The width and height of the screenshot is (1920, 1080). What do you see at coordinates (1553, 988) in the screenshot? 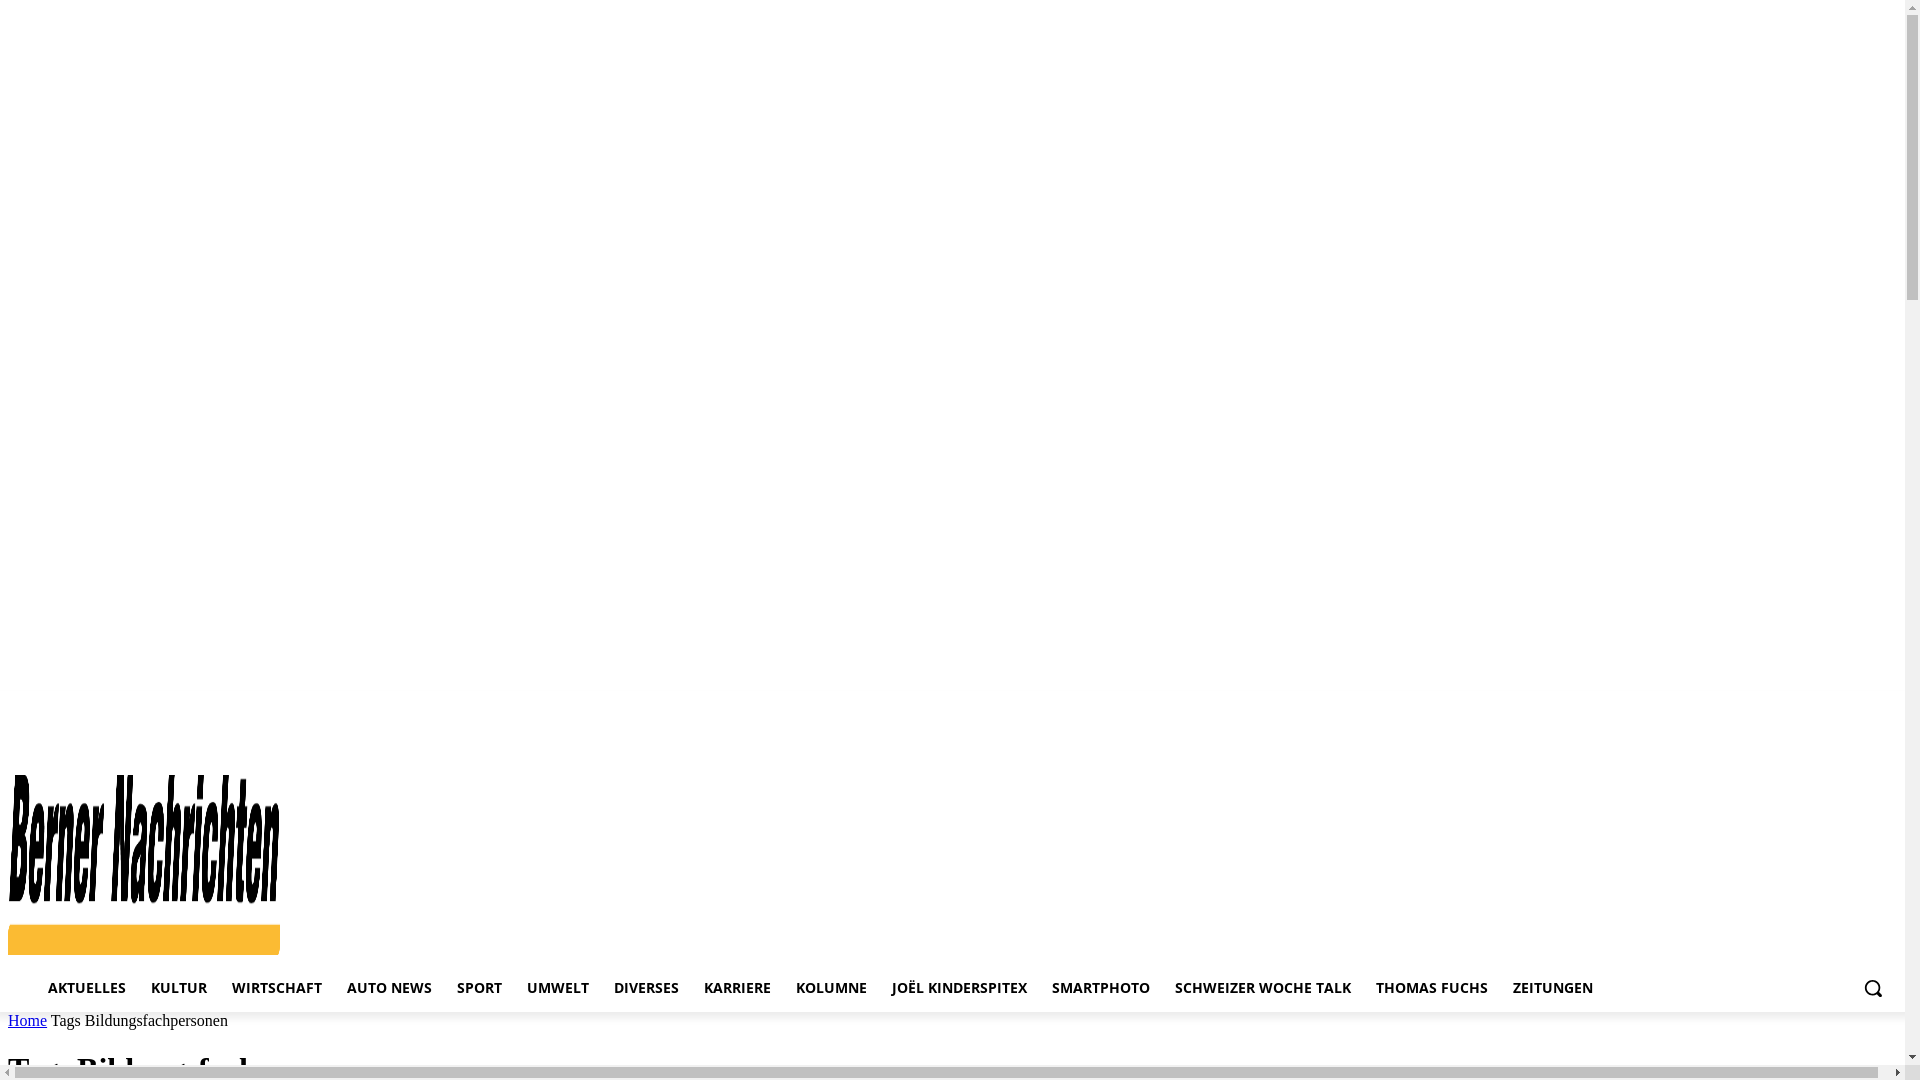
I see `ZEITUNGEN` at bounding box center [1553, 988].